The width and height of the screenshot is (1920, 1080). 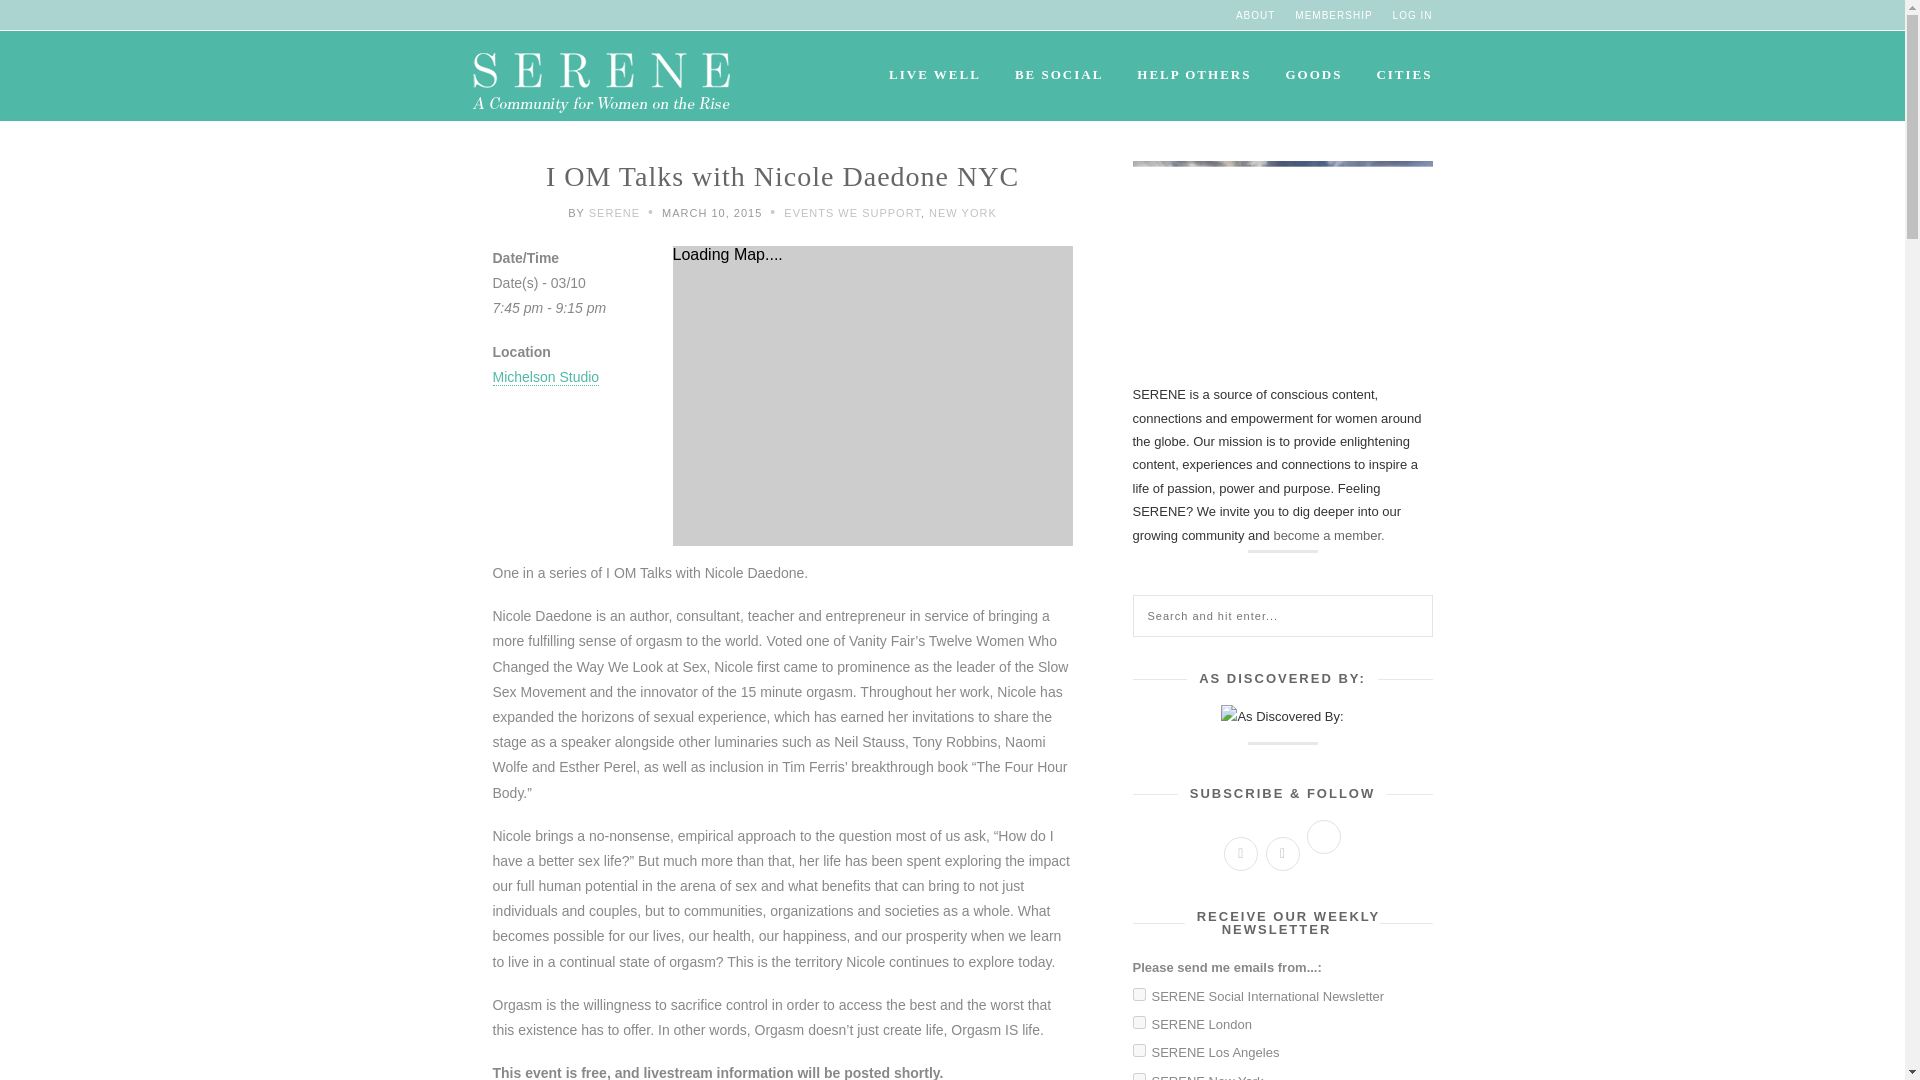 What do you see at coordinates (1138, 1076) in the screenshot?
I see `SERENE New York` at bounding box center [1138, 1076].